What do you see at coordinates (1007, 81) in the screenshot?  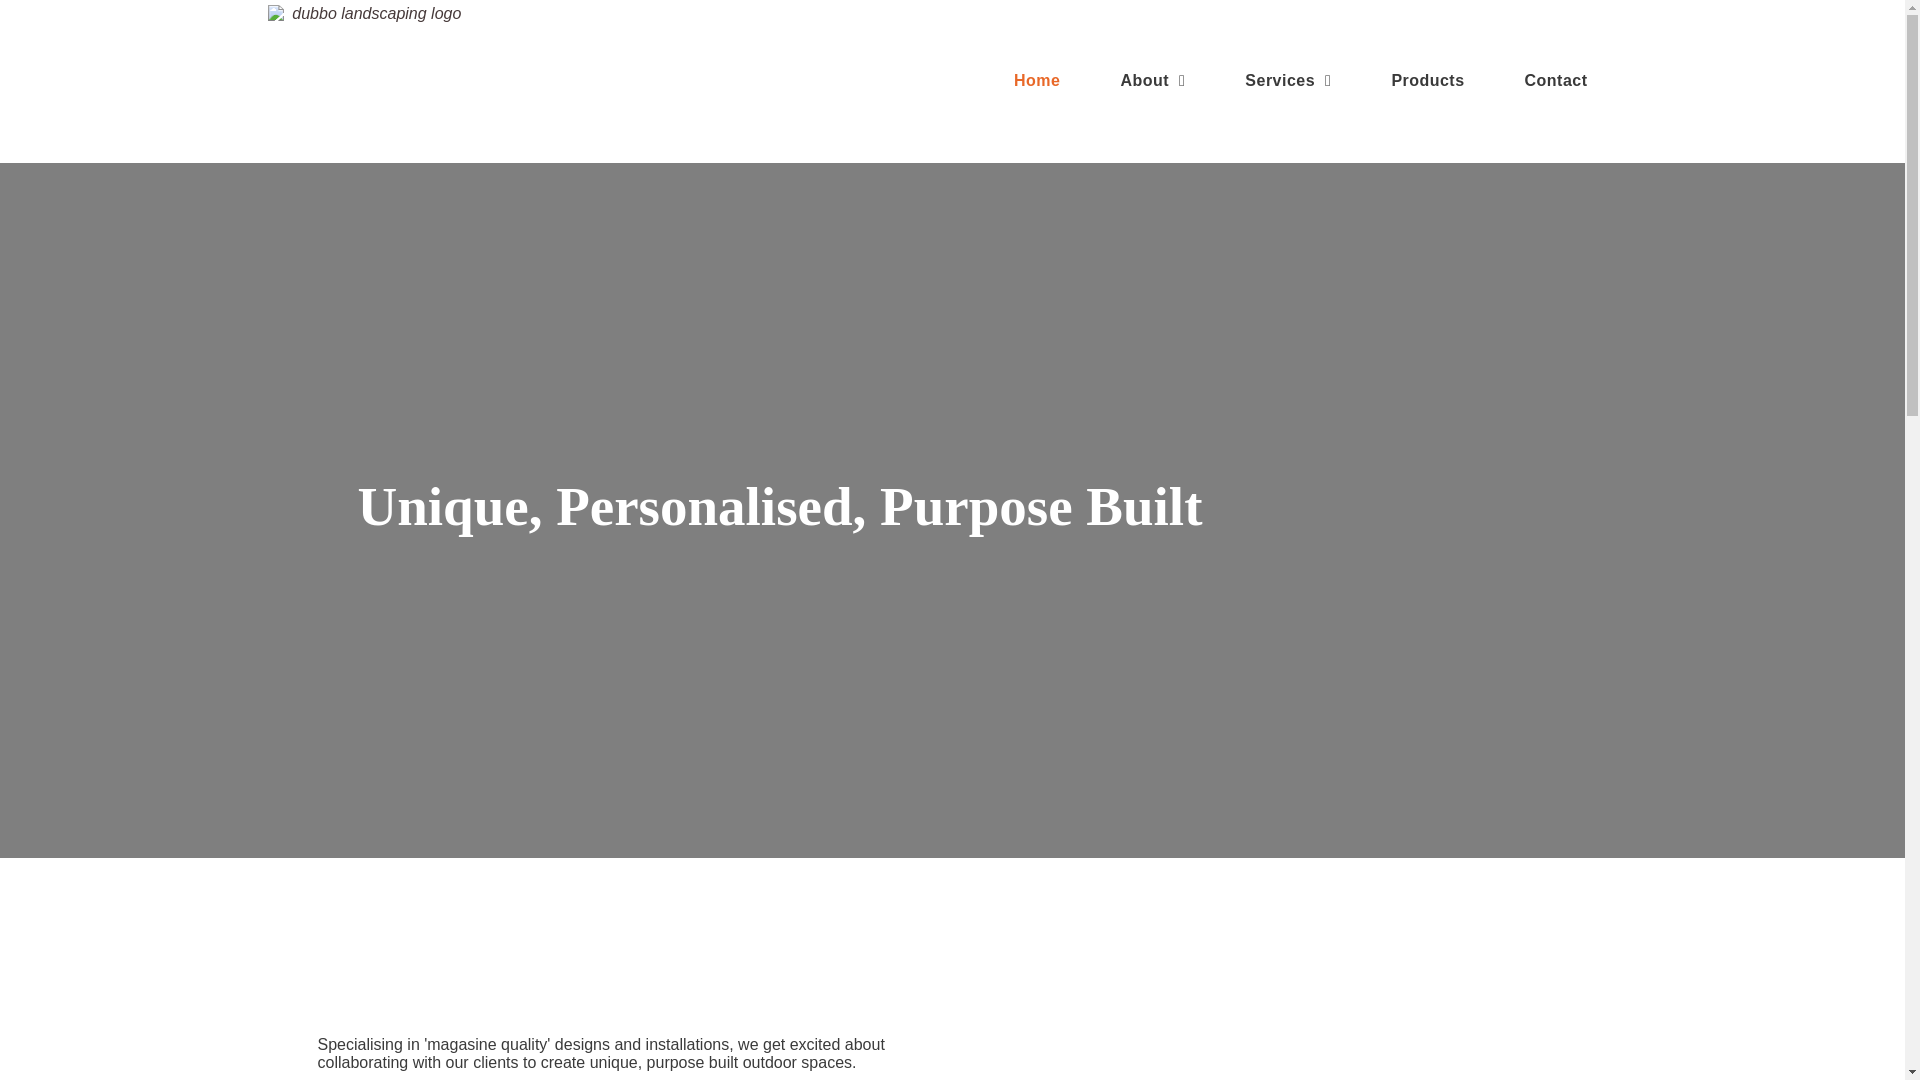 I see `Home` at bounding box center [1007, 81].